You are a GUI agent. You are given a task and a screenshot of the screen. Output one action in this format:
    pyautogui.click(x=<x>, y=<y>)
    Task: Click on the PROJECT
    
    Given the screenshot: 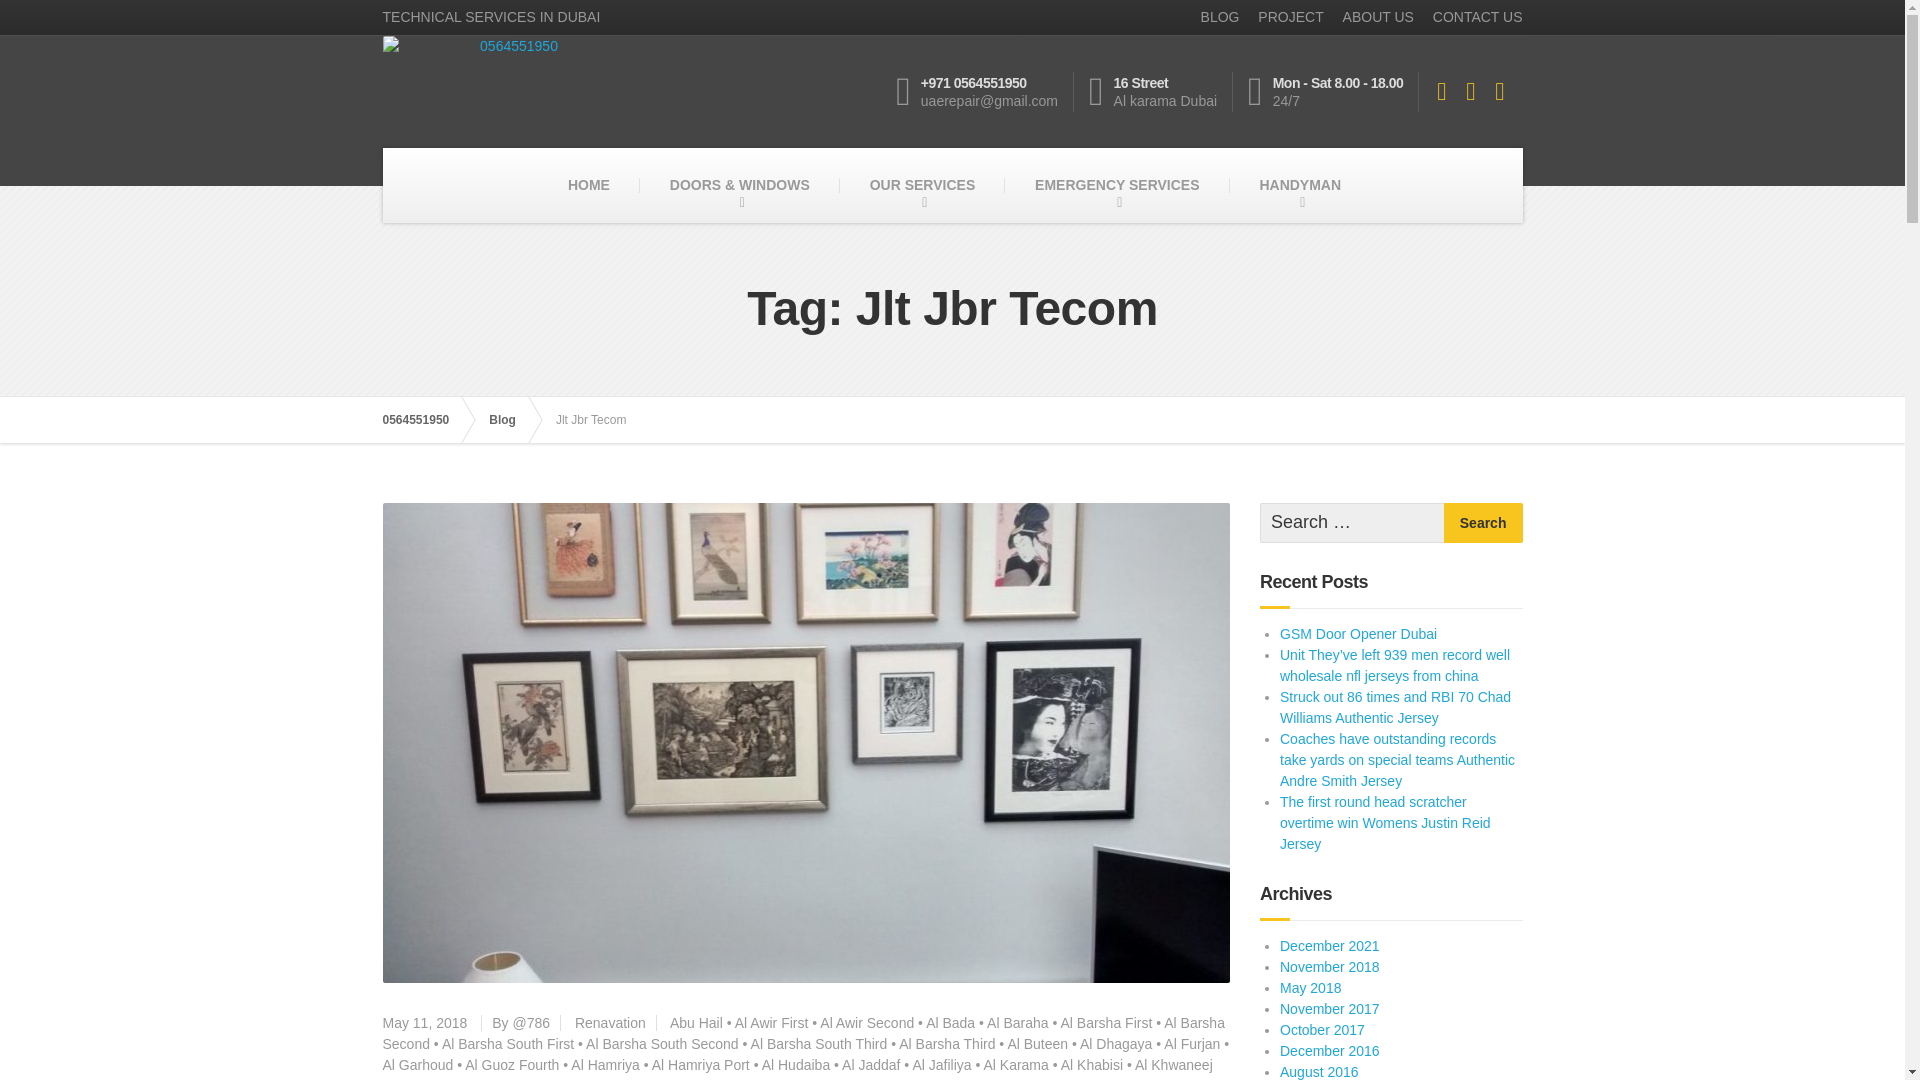 What is the action you would take?
    pyautogui.click(x=1282, y=17)
    